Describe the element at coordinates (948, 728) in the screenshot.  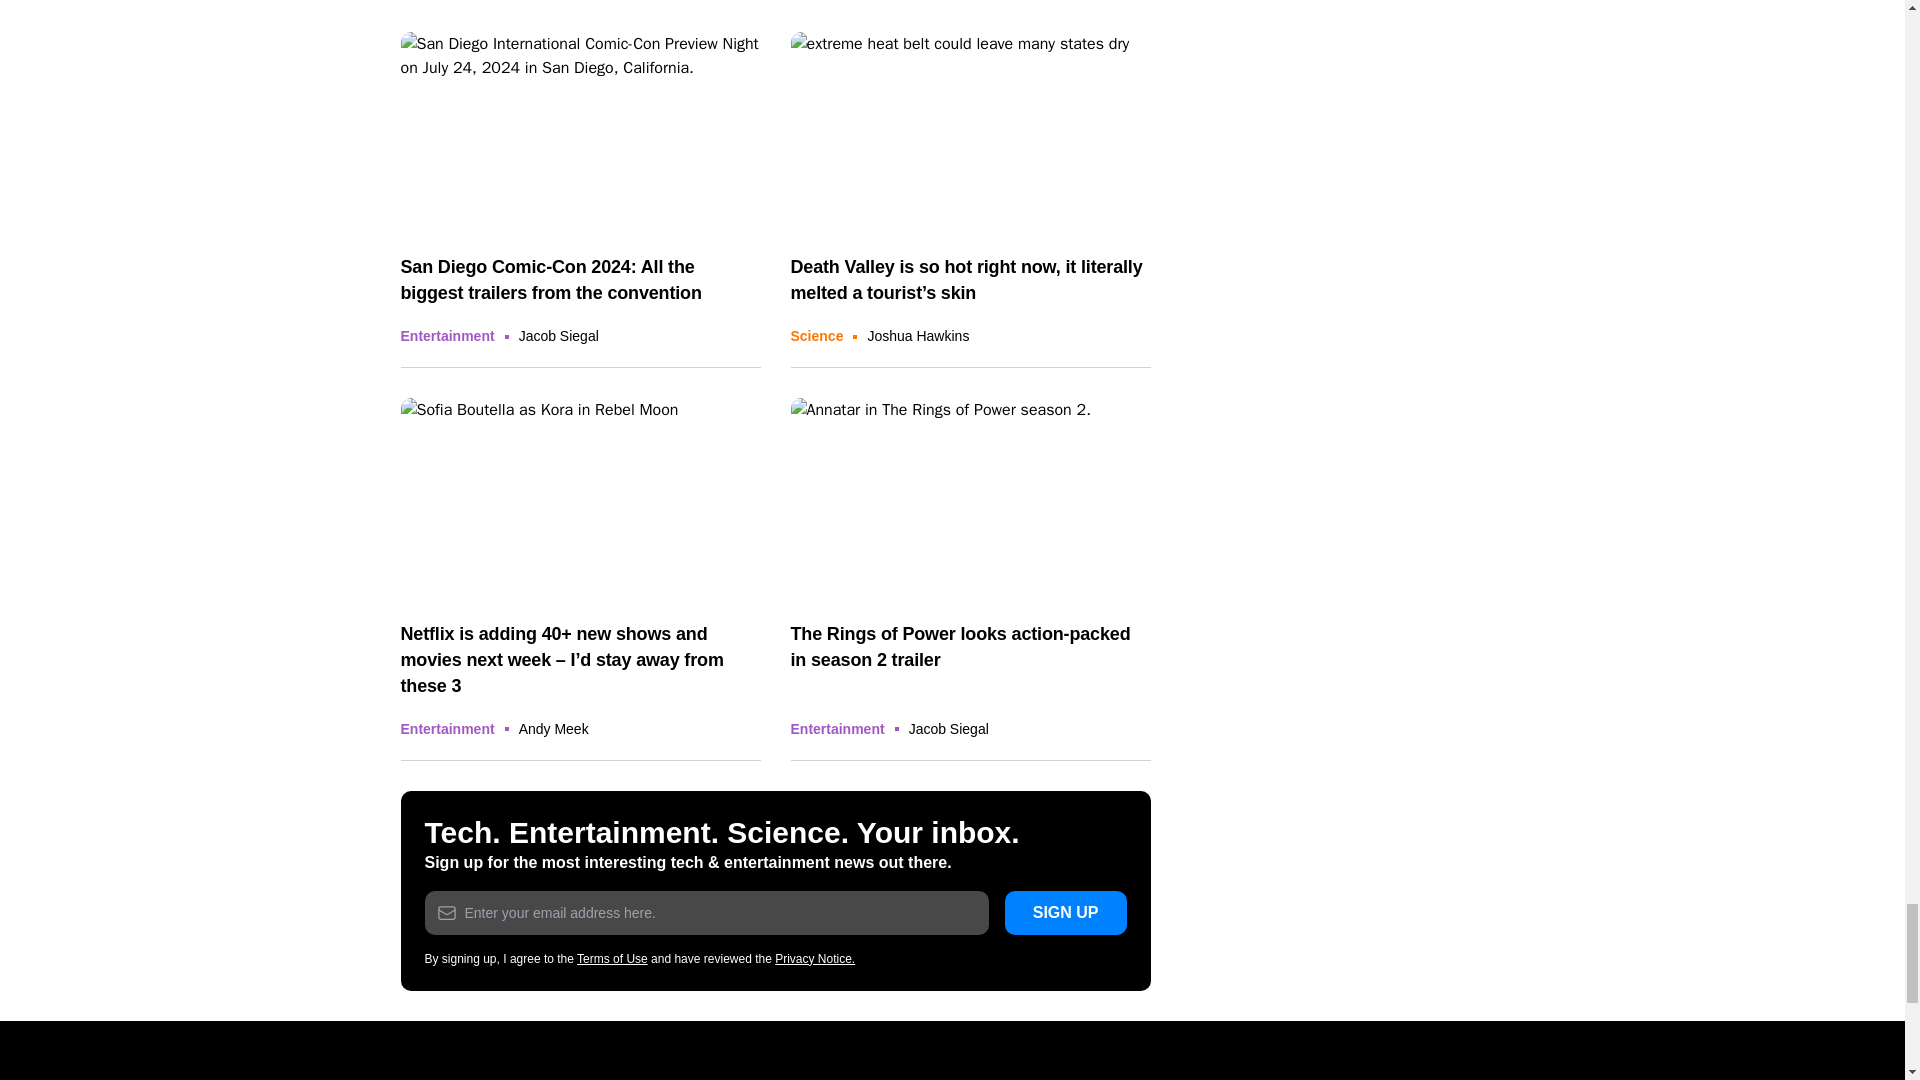
I see `Posts by Jacob Siegal` at that location.